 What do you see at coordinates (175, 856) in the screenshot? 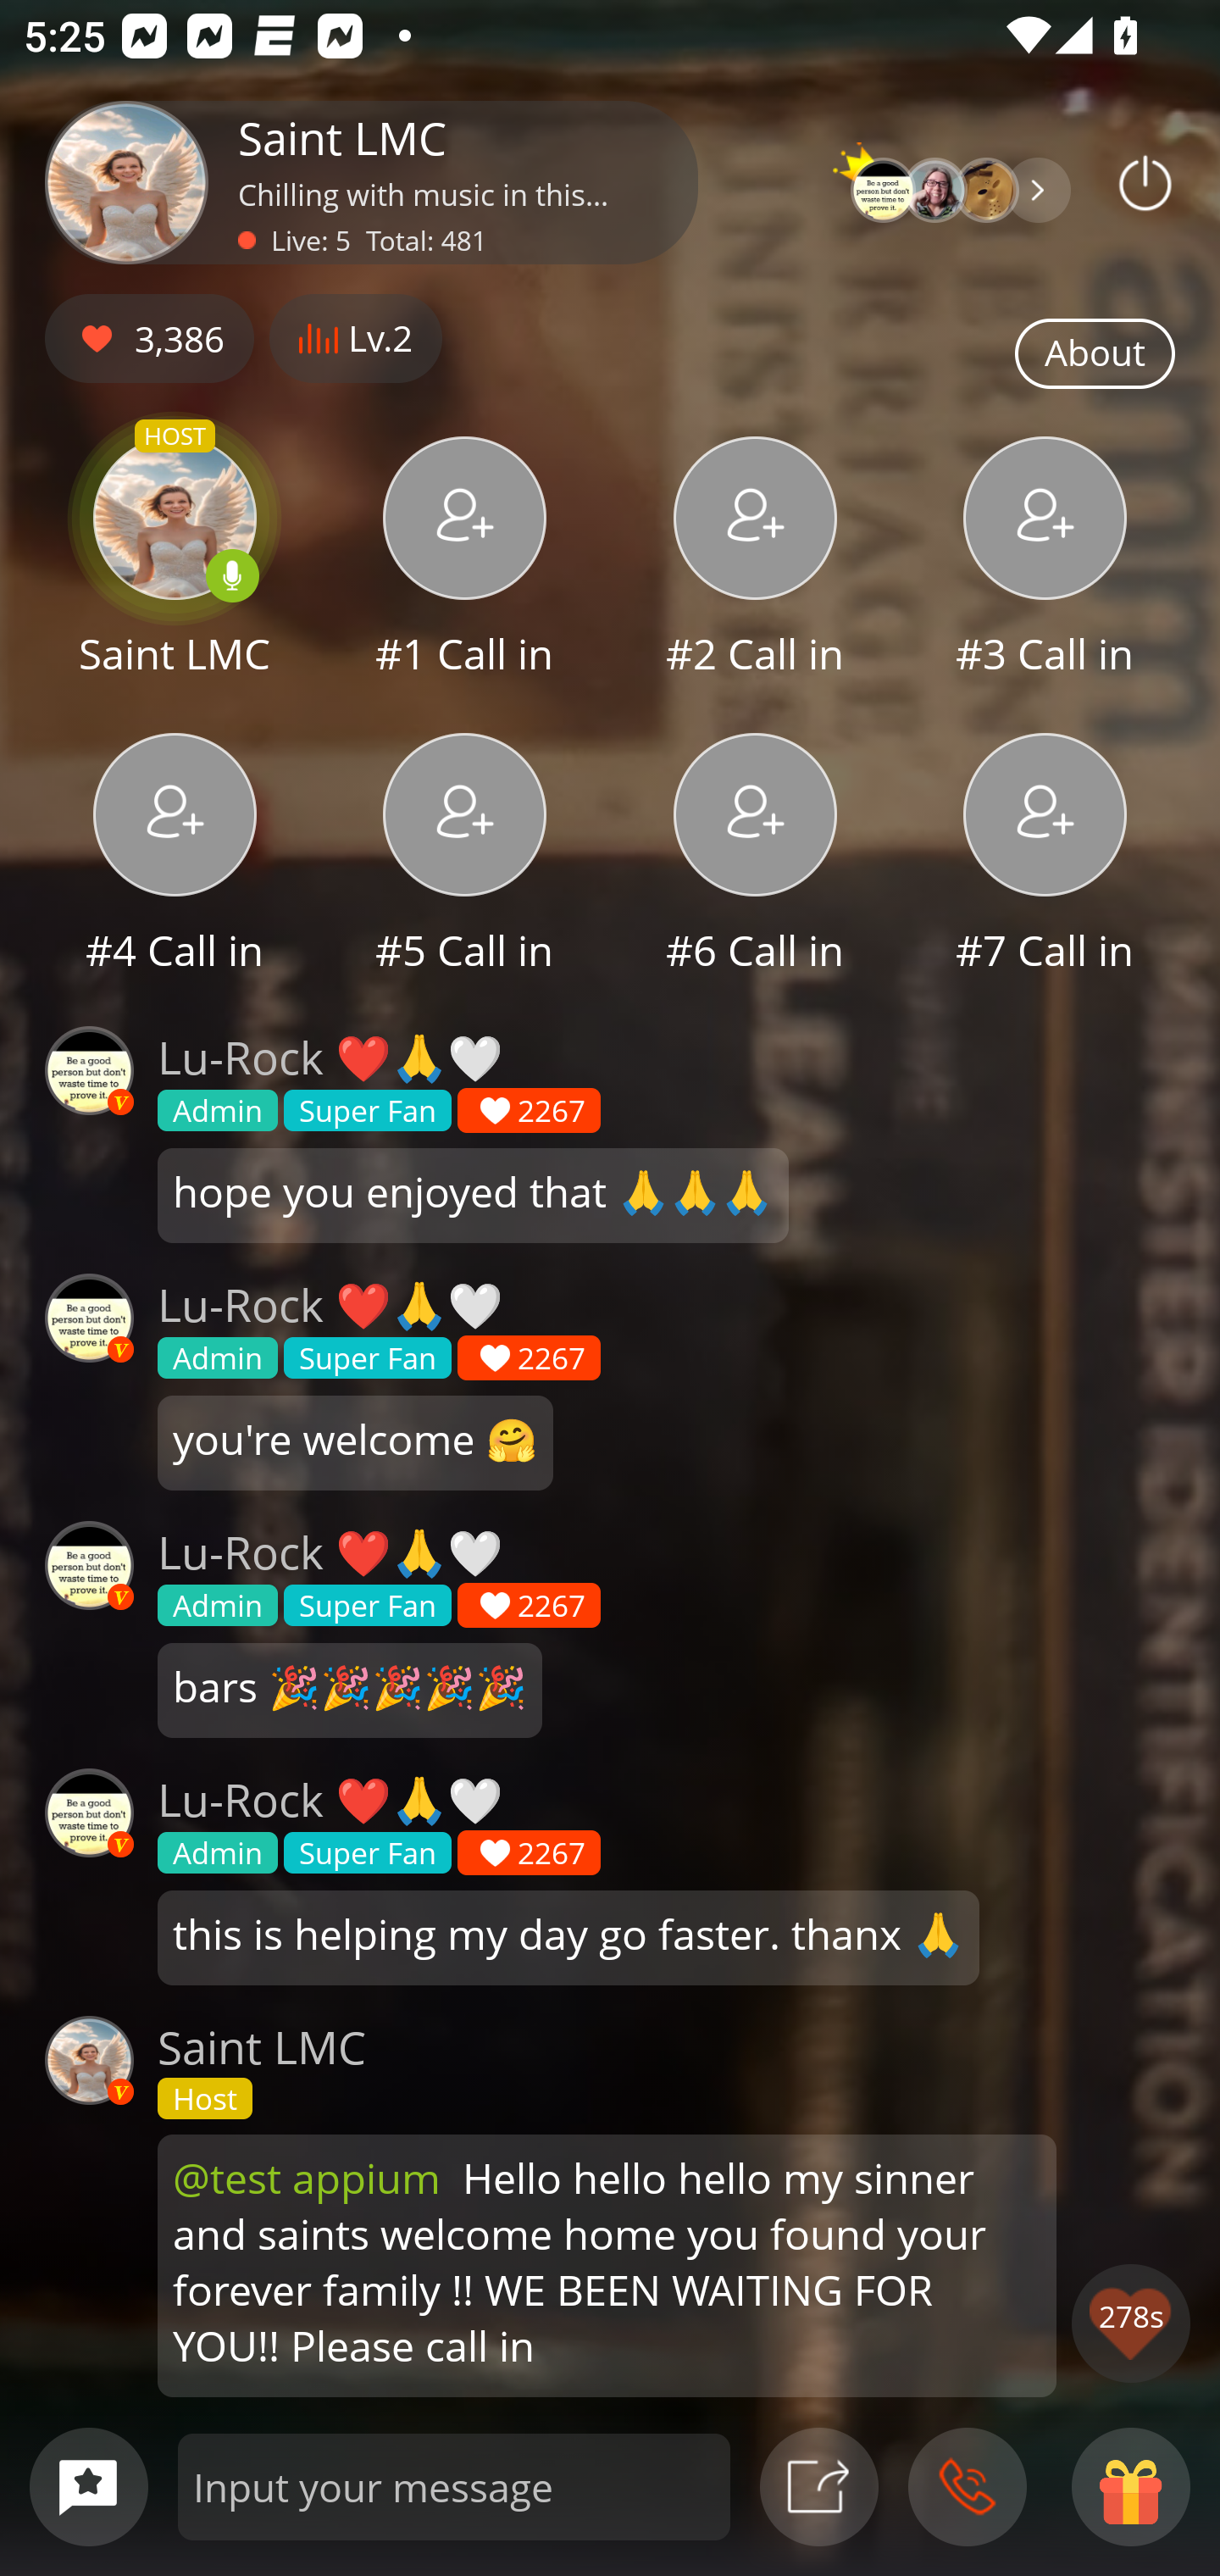
I see `#4 Call in` at bounding box center [175, 856].